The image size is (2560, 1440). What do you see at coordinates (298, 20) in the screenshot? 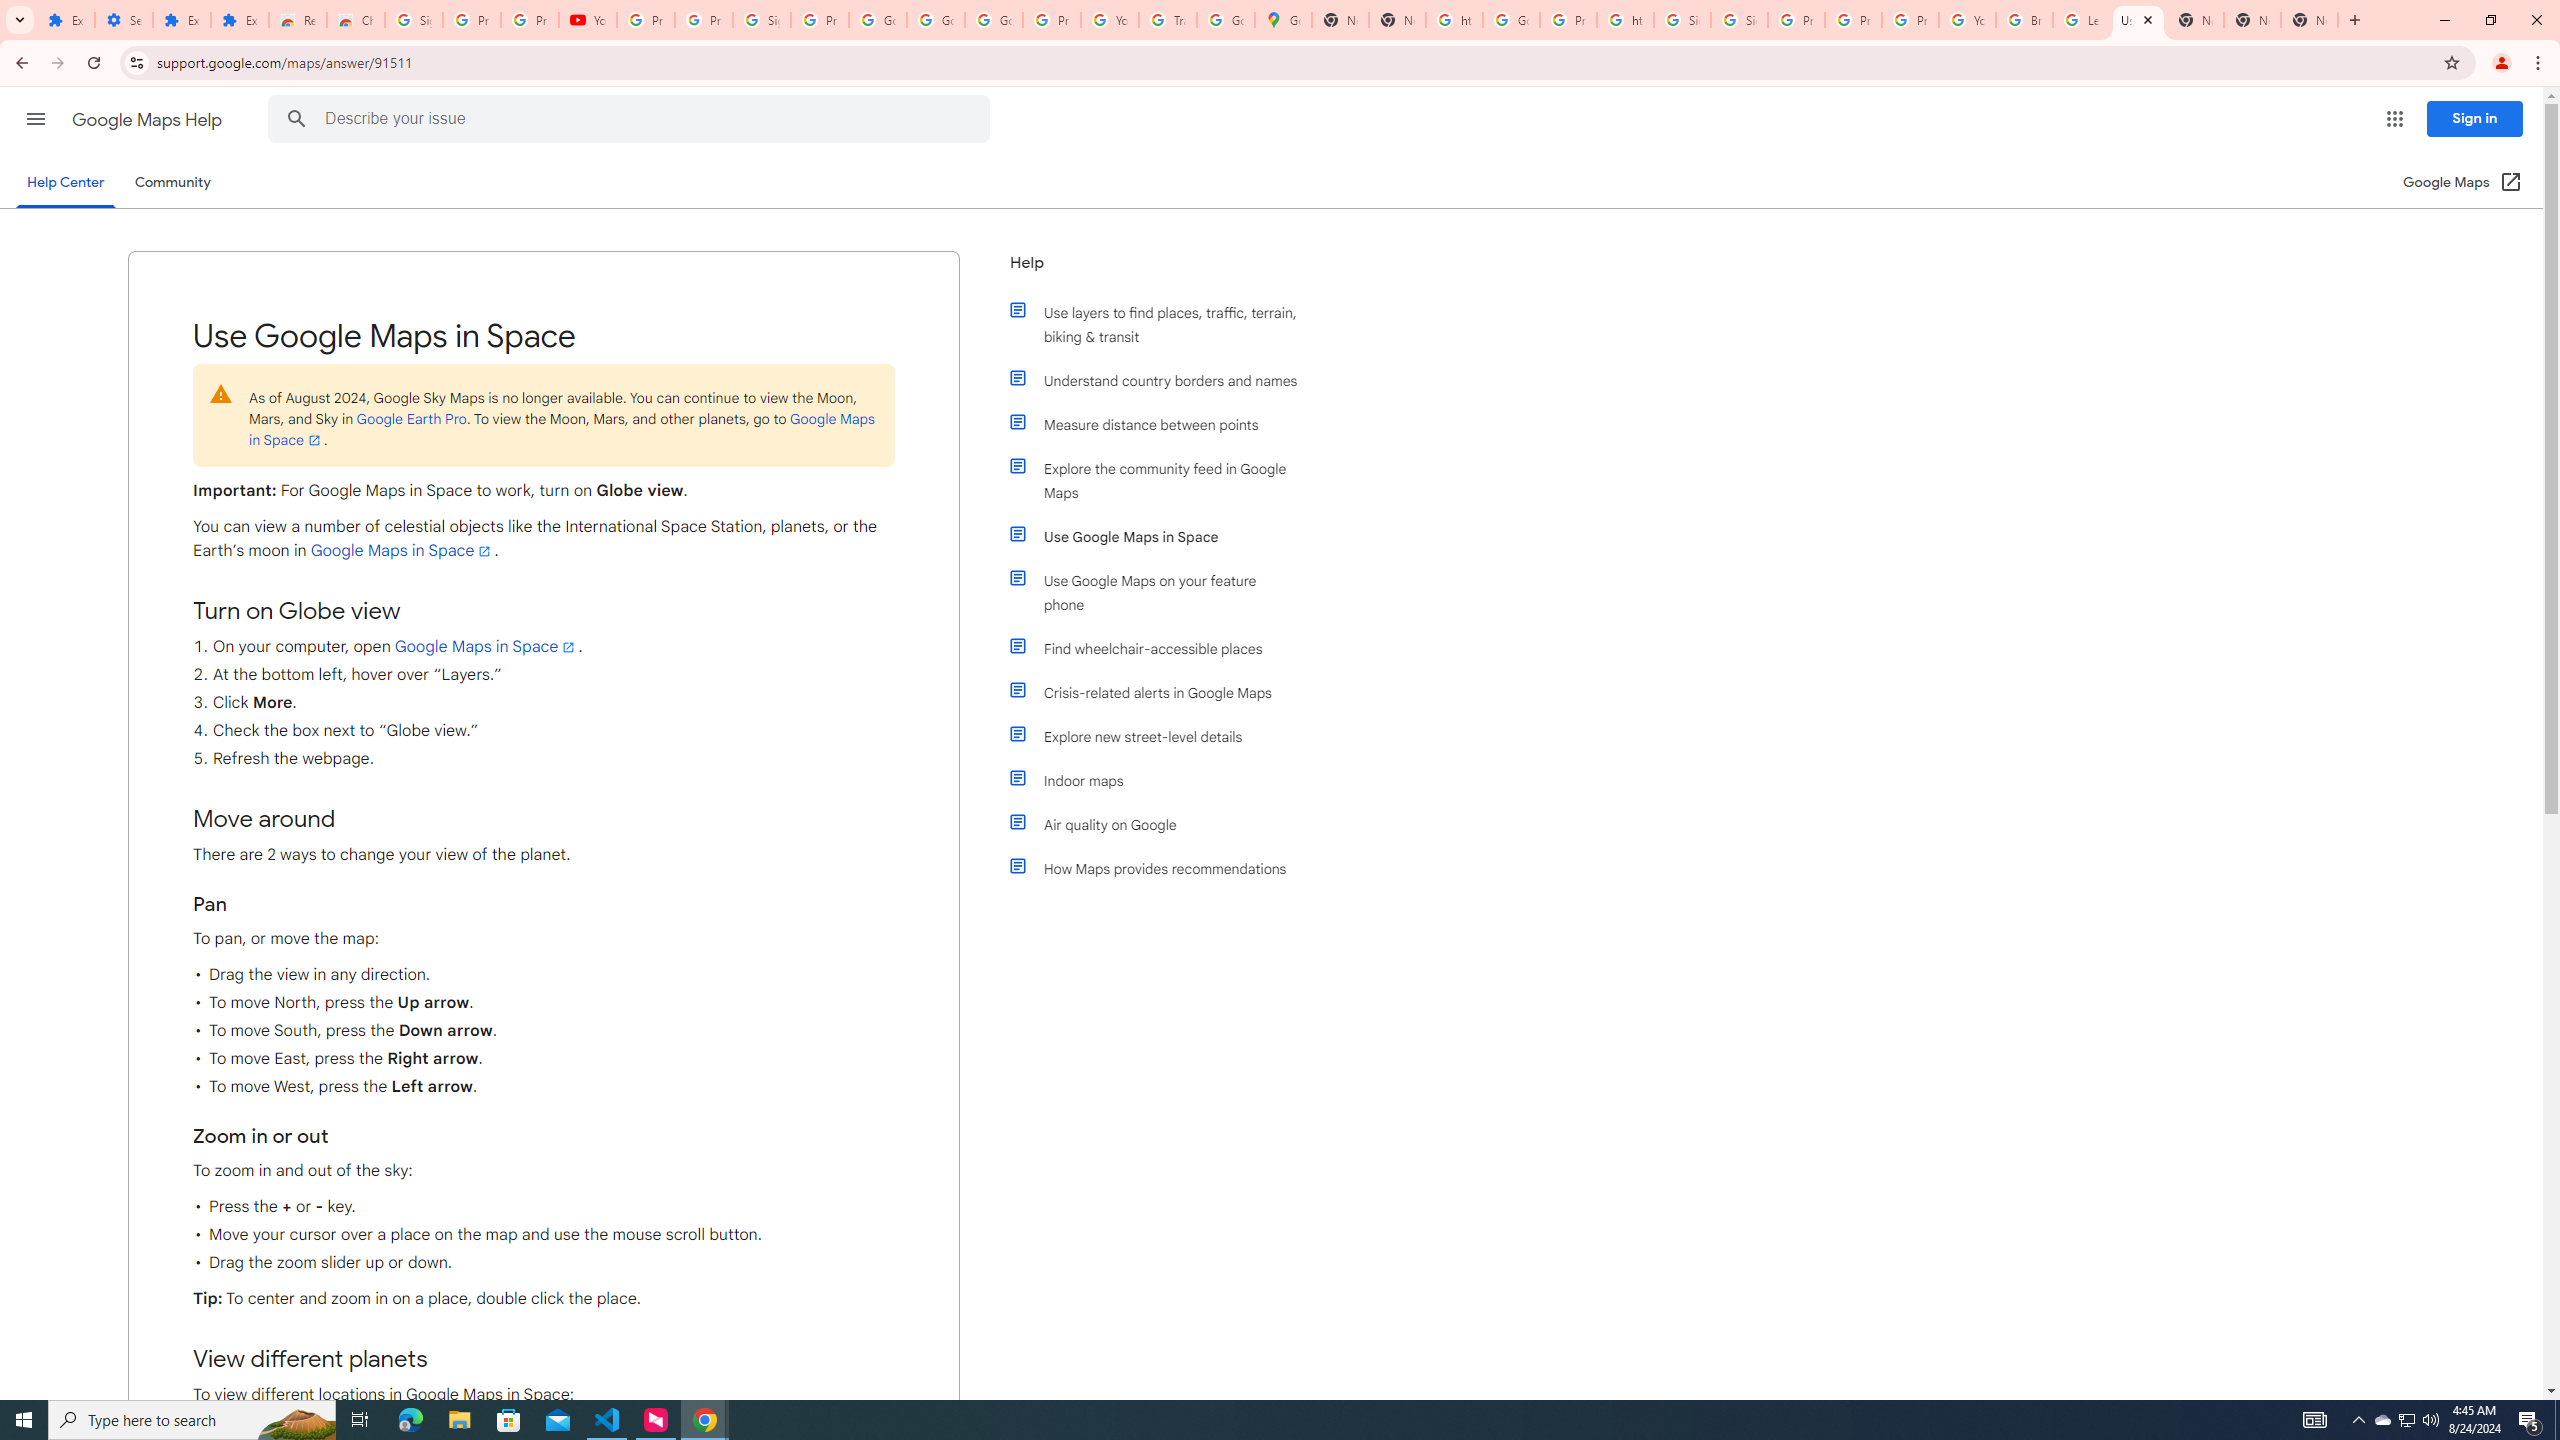
I see `Reviews: Helix Fruit Jump Arcade Game` at bounding box center [298, 20].